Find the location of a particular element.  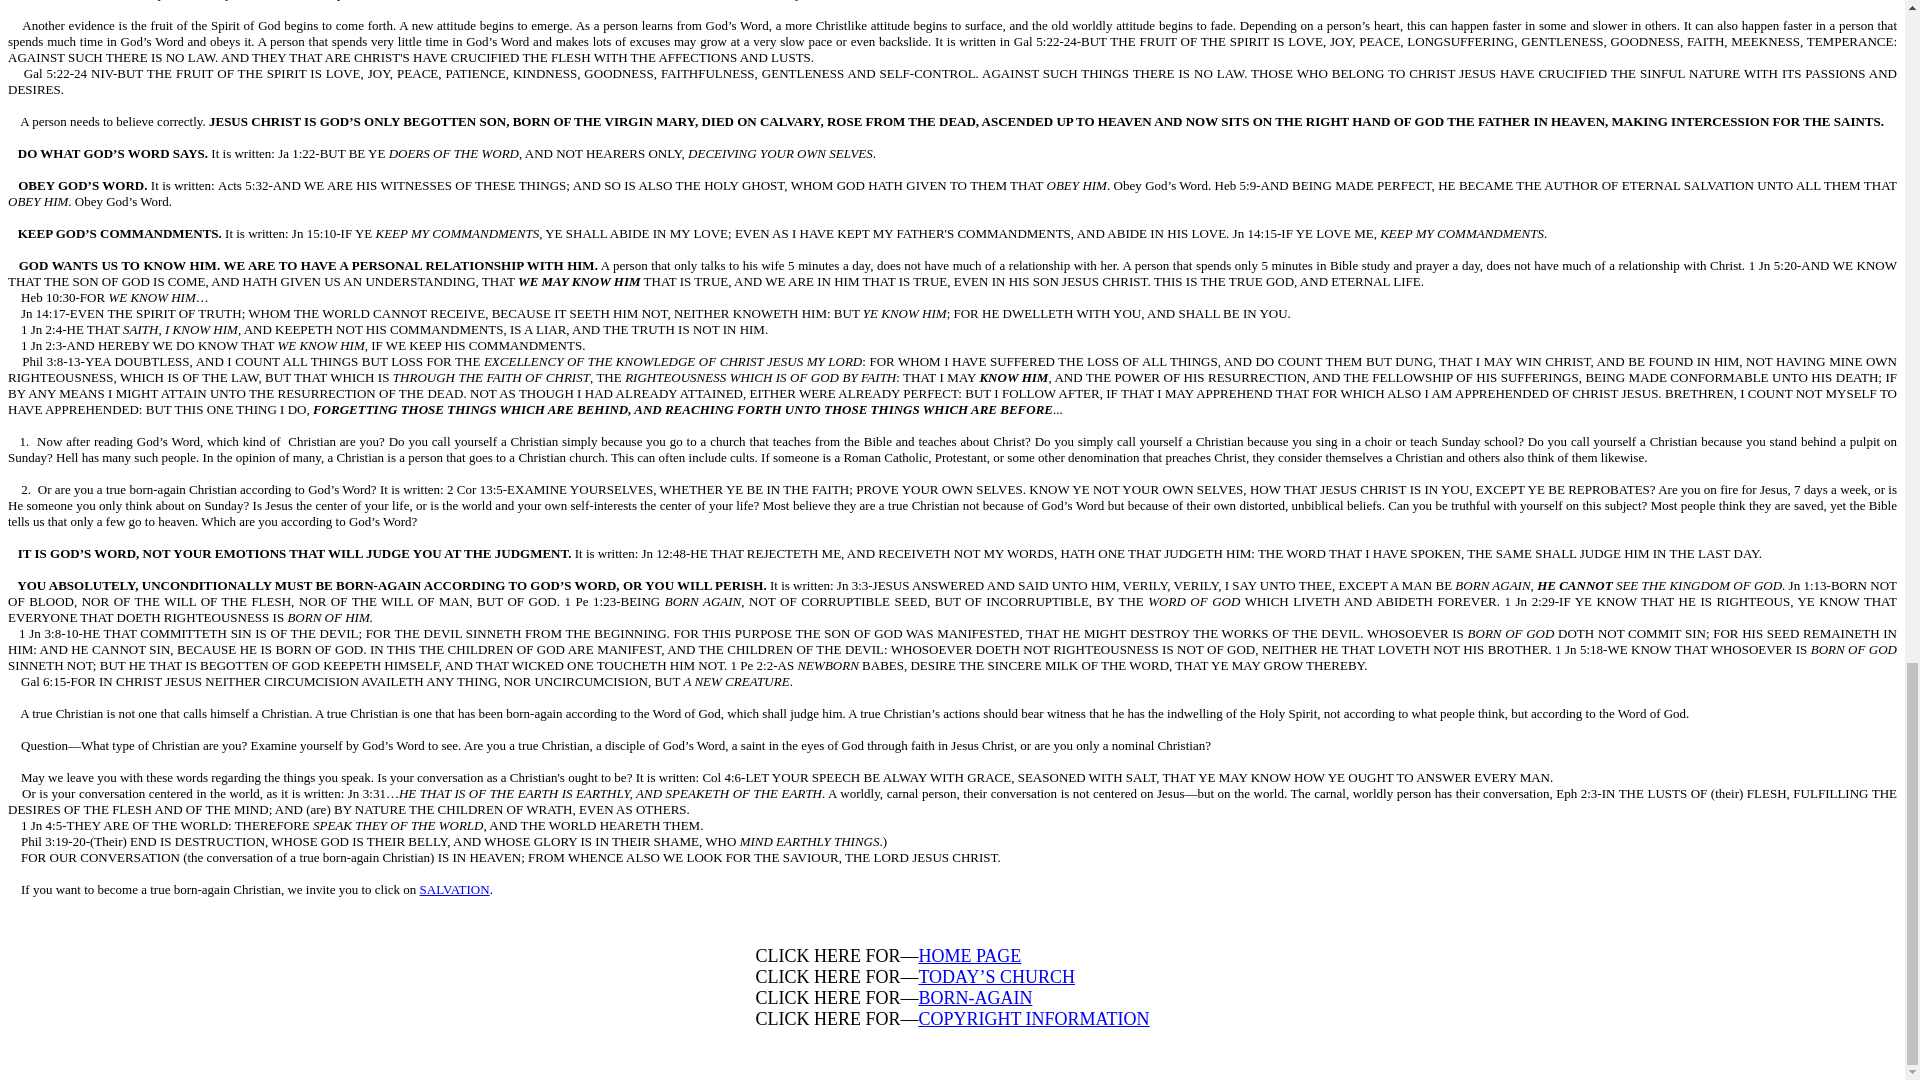

BORN-AGAIN is located at coordinates (974, 998).